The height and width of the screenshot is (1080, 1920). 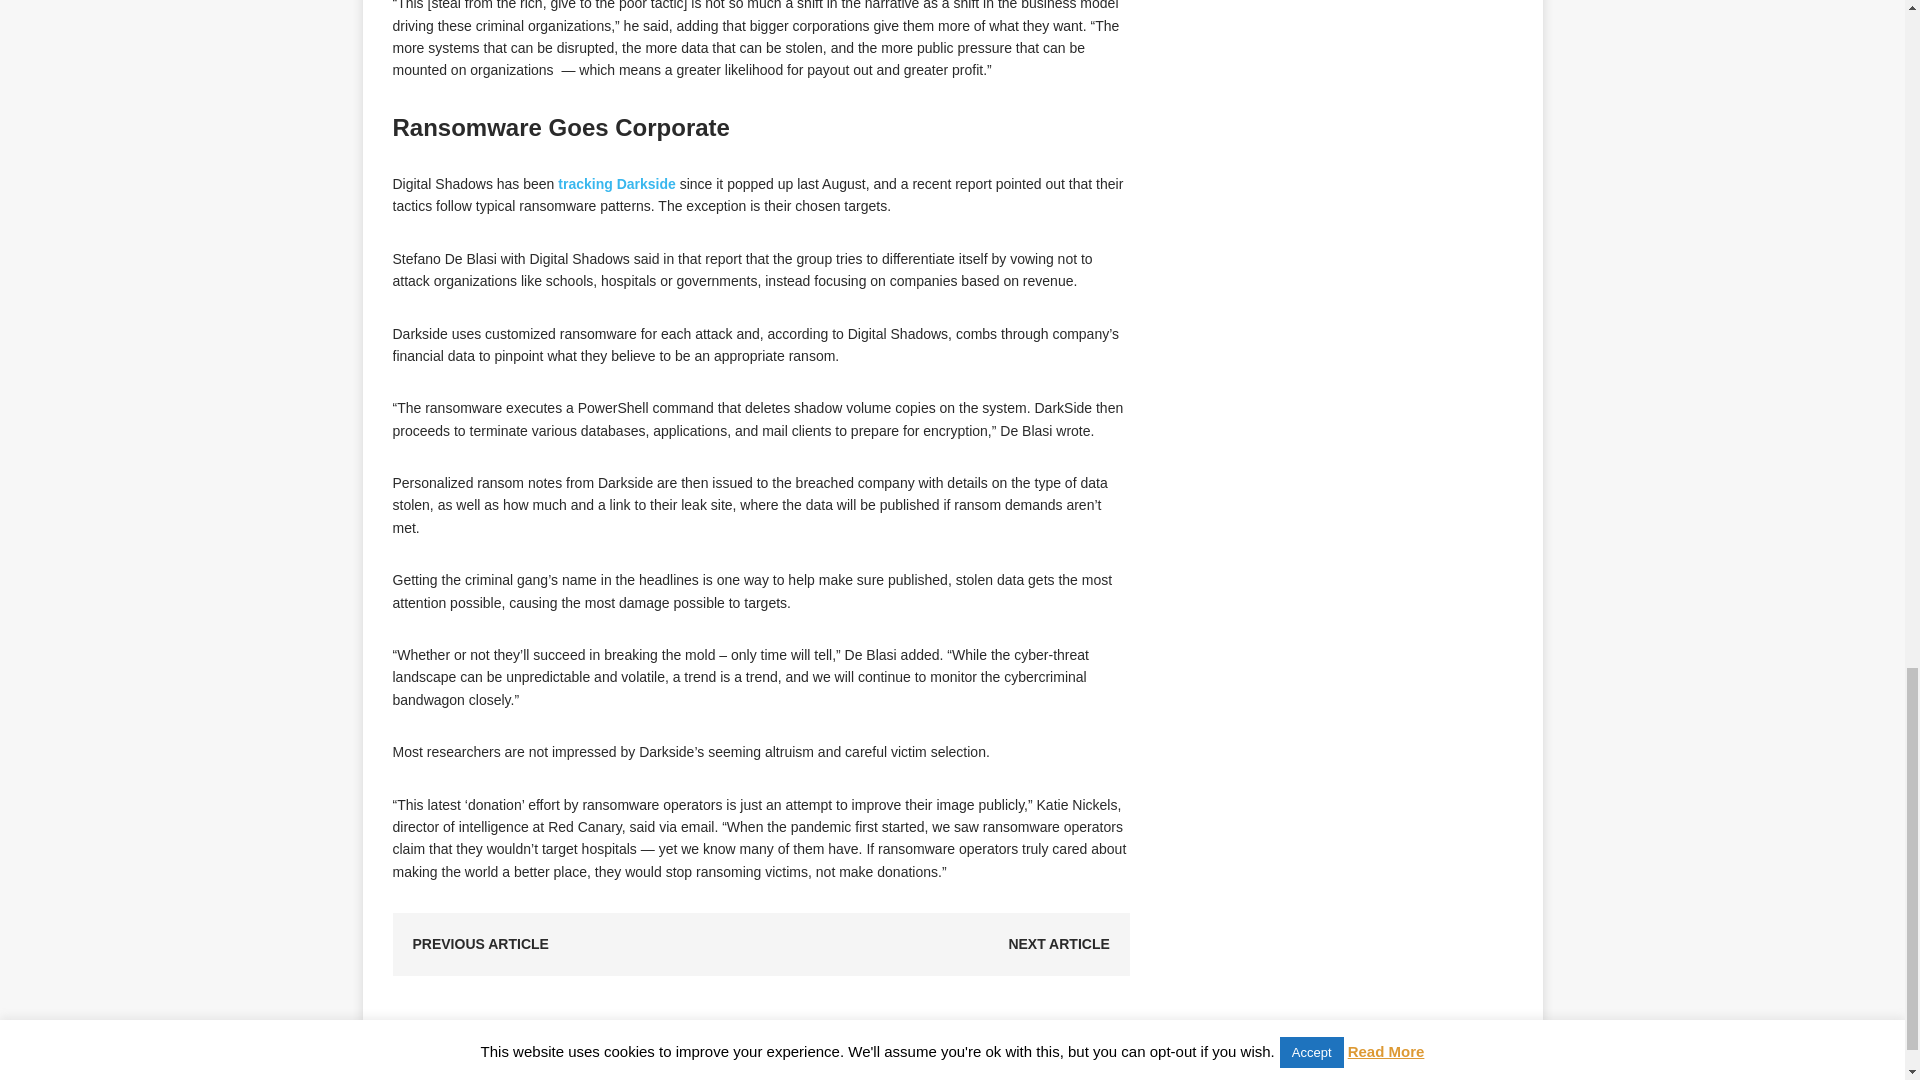 What do you see at coordinates (616, 184) in the screenshot?
I see `tracking Darkside` at bounding box center [616, 184].